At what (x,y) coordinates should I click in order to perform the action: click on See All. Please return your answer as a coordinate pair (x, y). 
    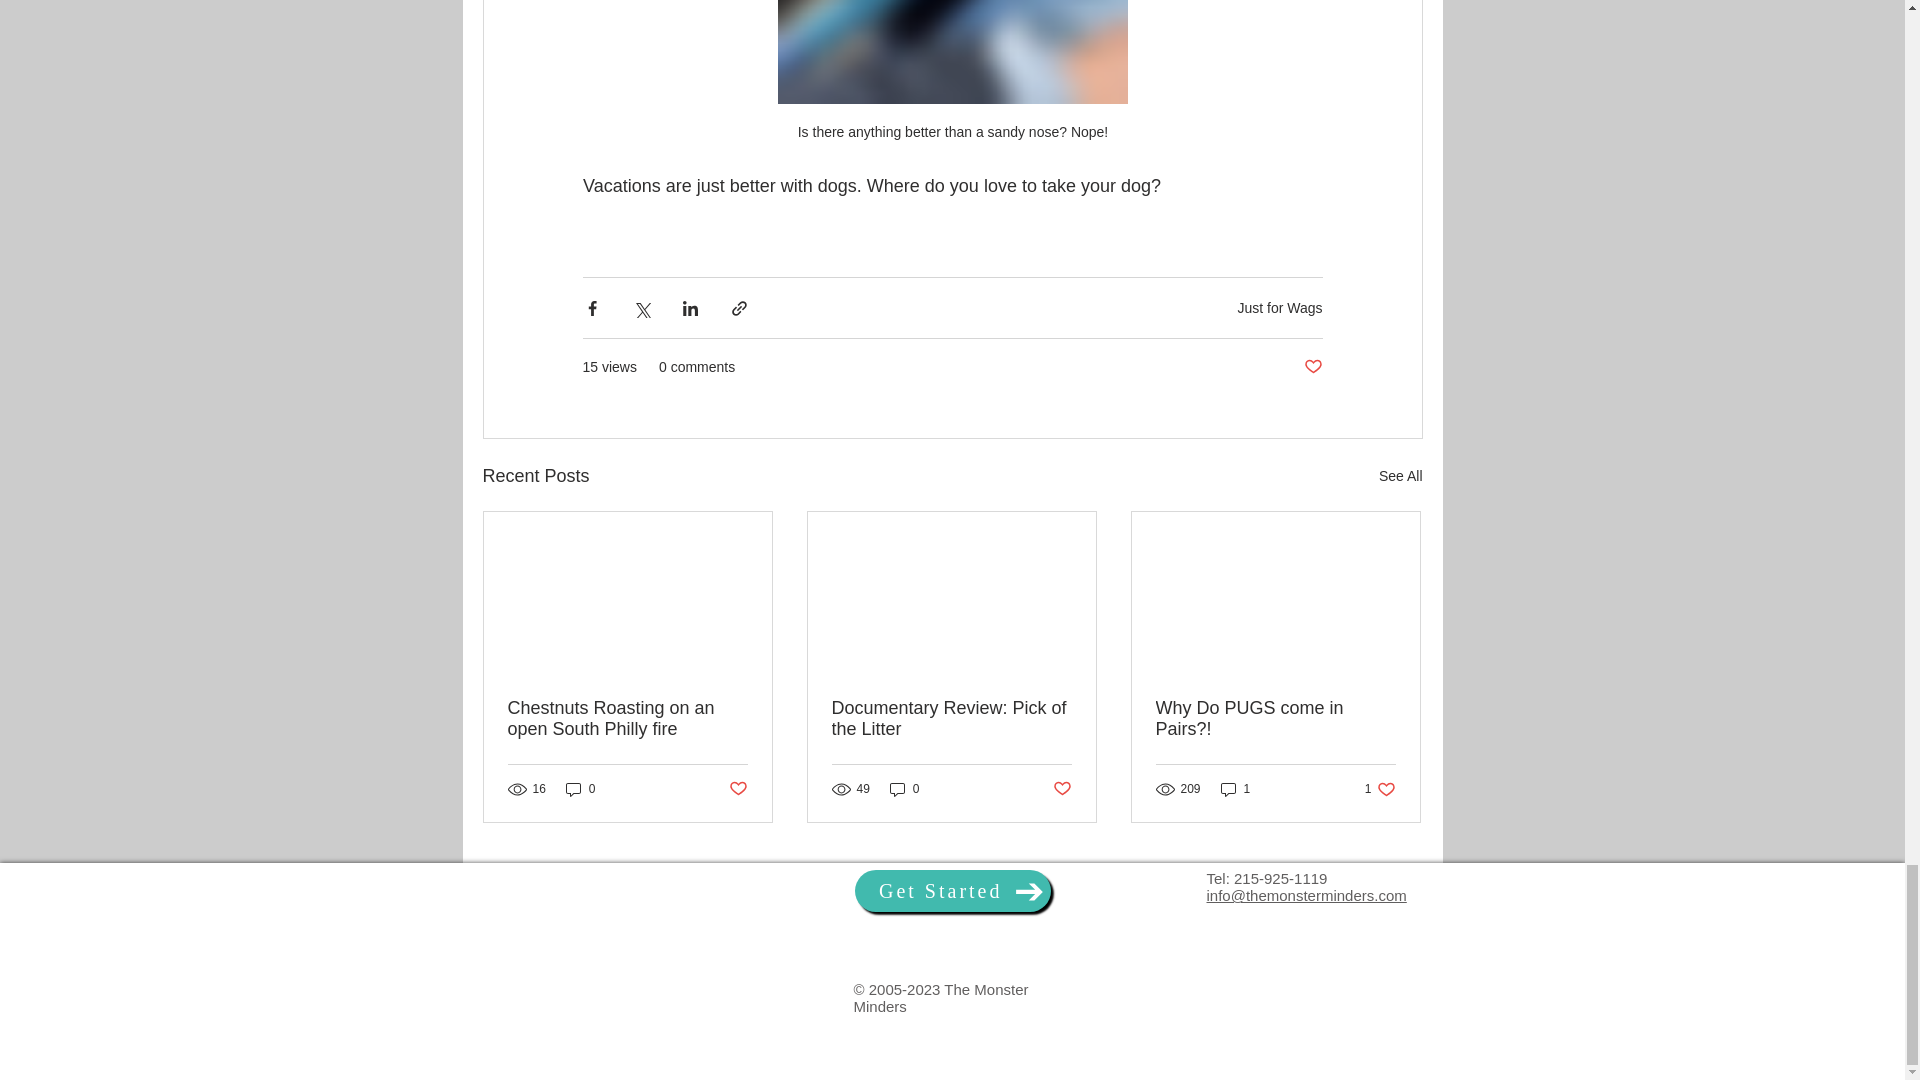
    Looking at the image, I should click on (1400, 476).